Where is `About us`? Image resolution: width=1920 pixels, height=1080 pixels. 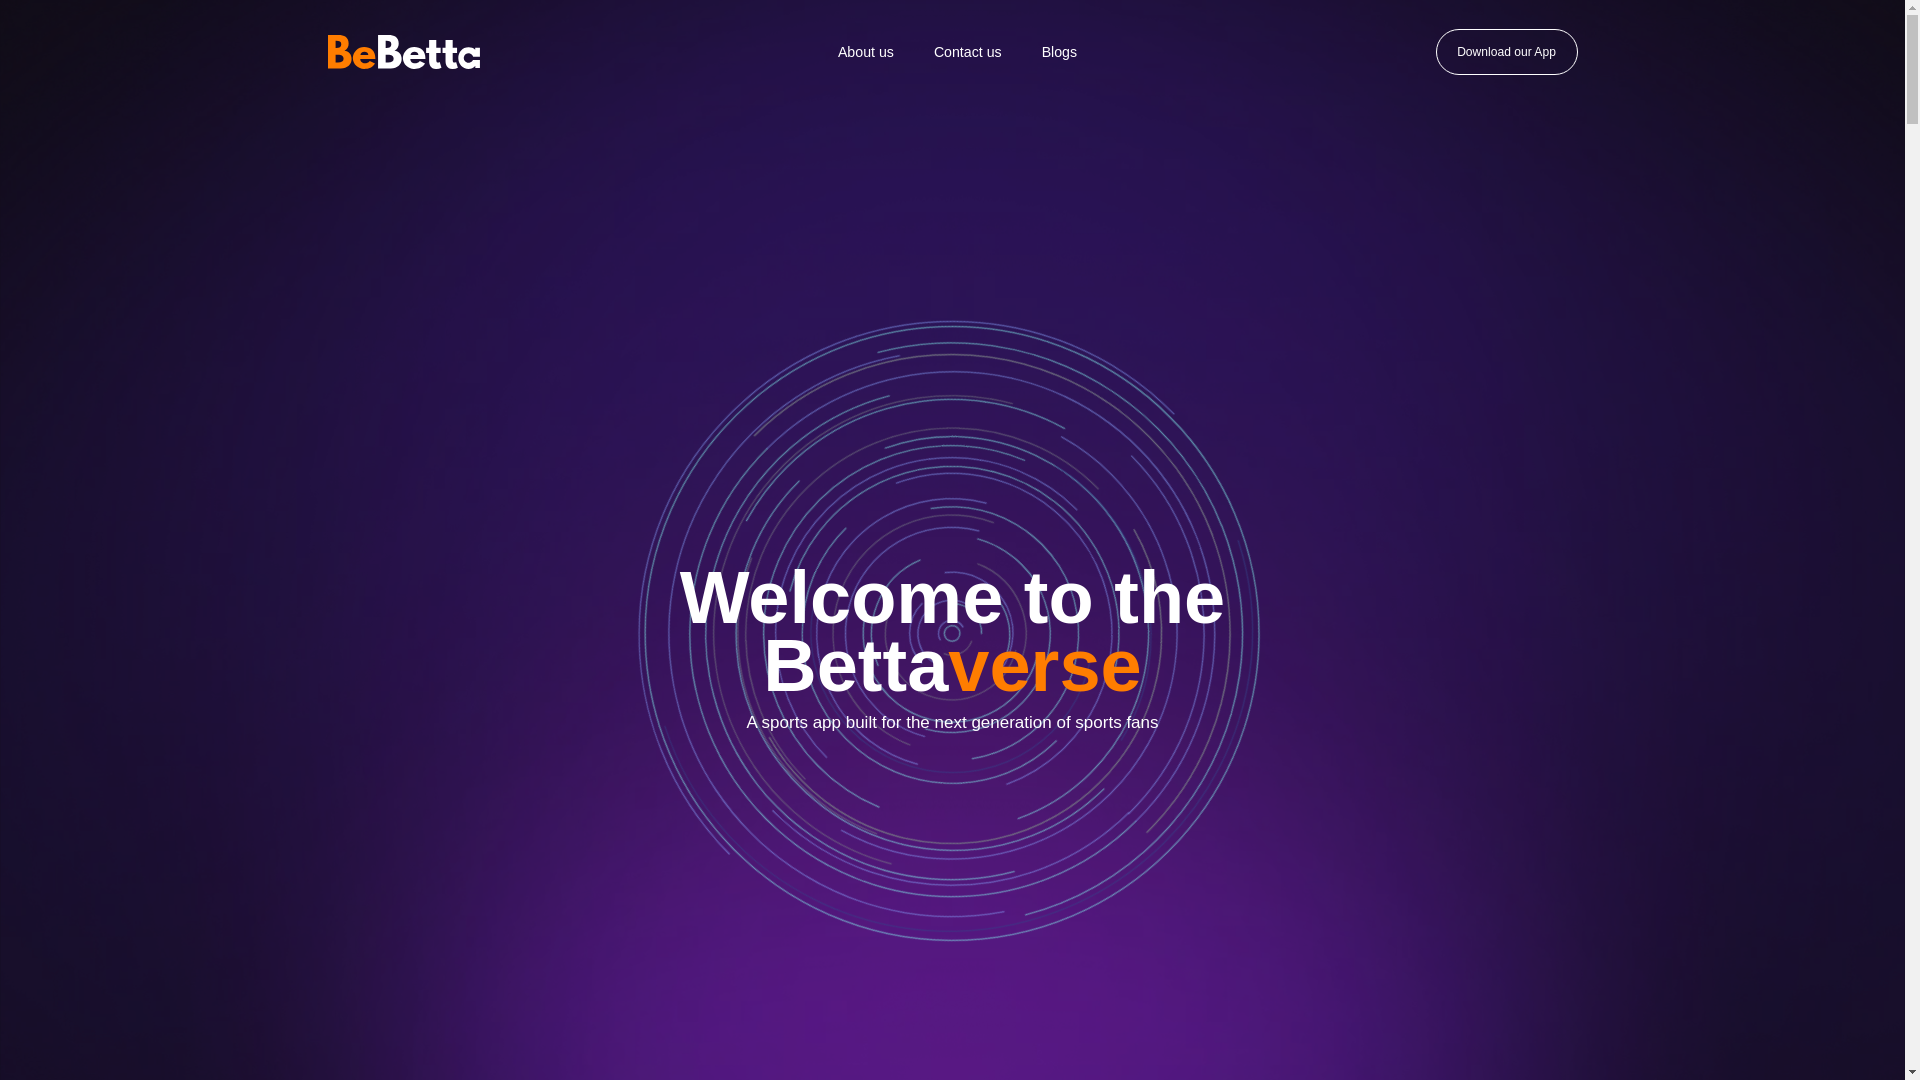
About us is located at coordinates (865, 50).